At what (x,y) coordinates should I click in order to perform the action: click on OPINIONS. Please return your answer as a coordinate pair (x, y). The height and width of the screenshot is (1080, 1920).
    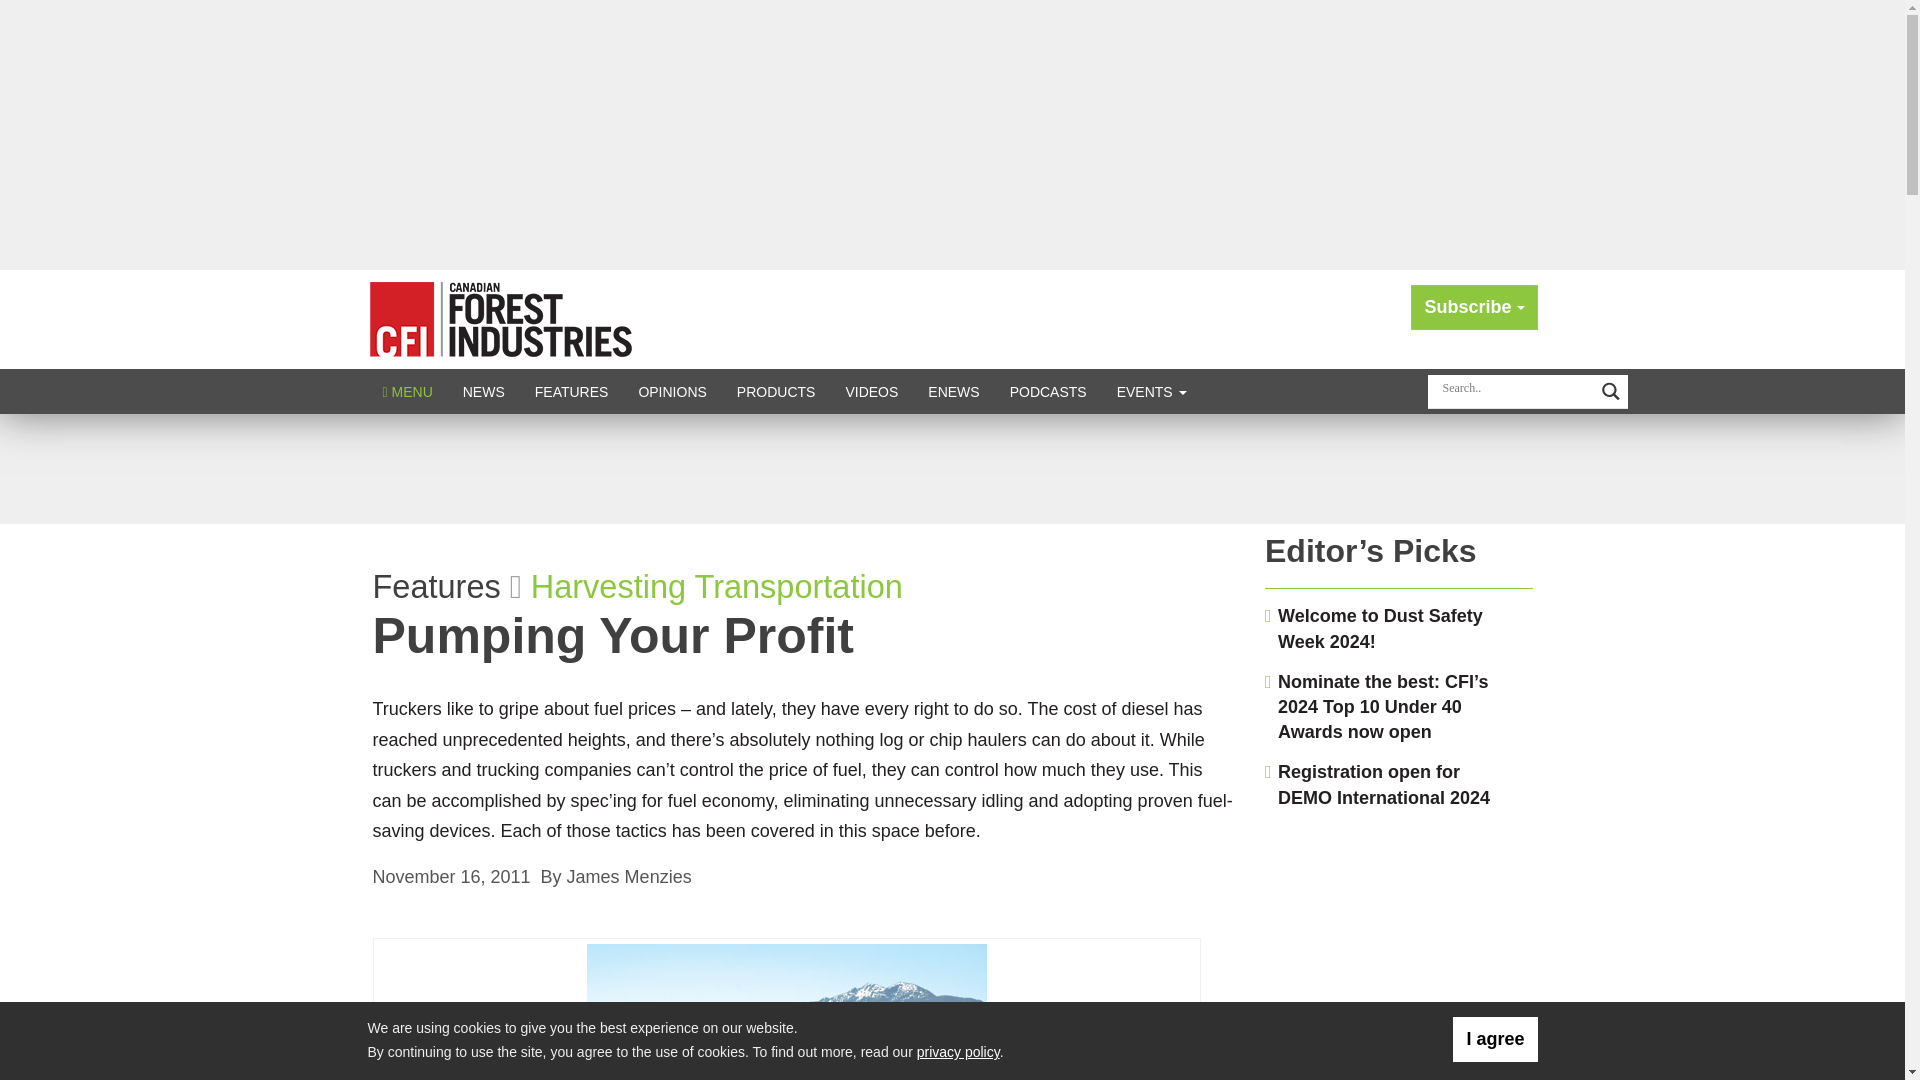
    Looking at the image, I should click on (672, 391).